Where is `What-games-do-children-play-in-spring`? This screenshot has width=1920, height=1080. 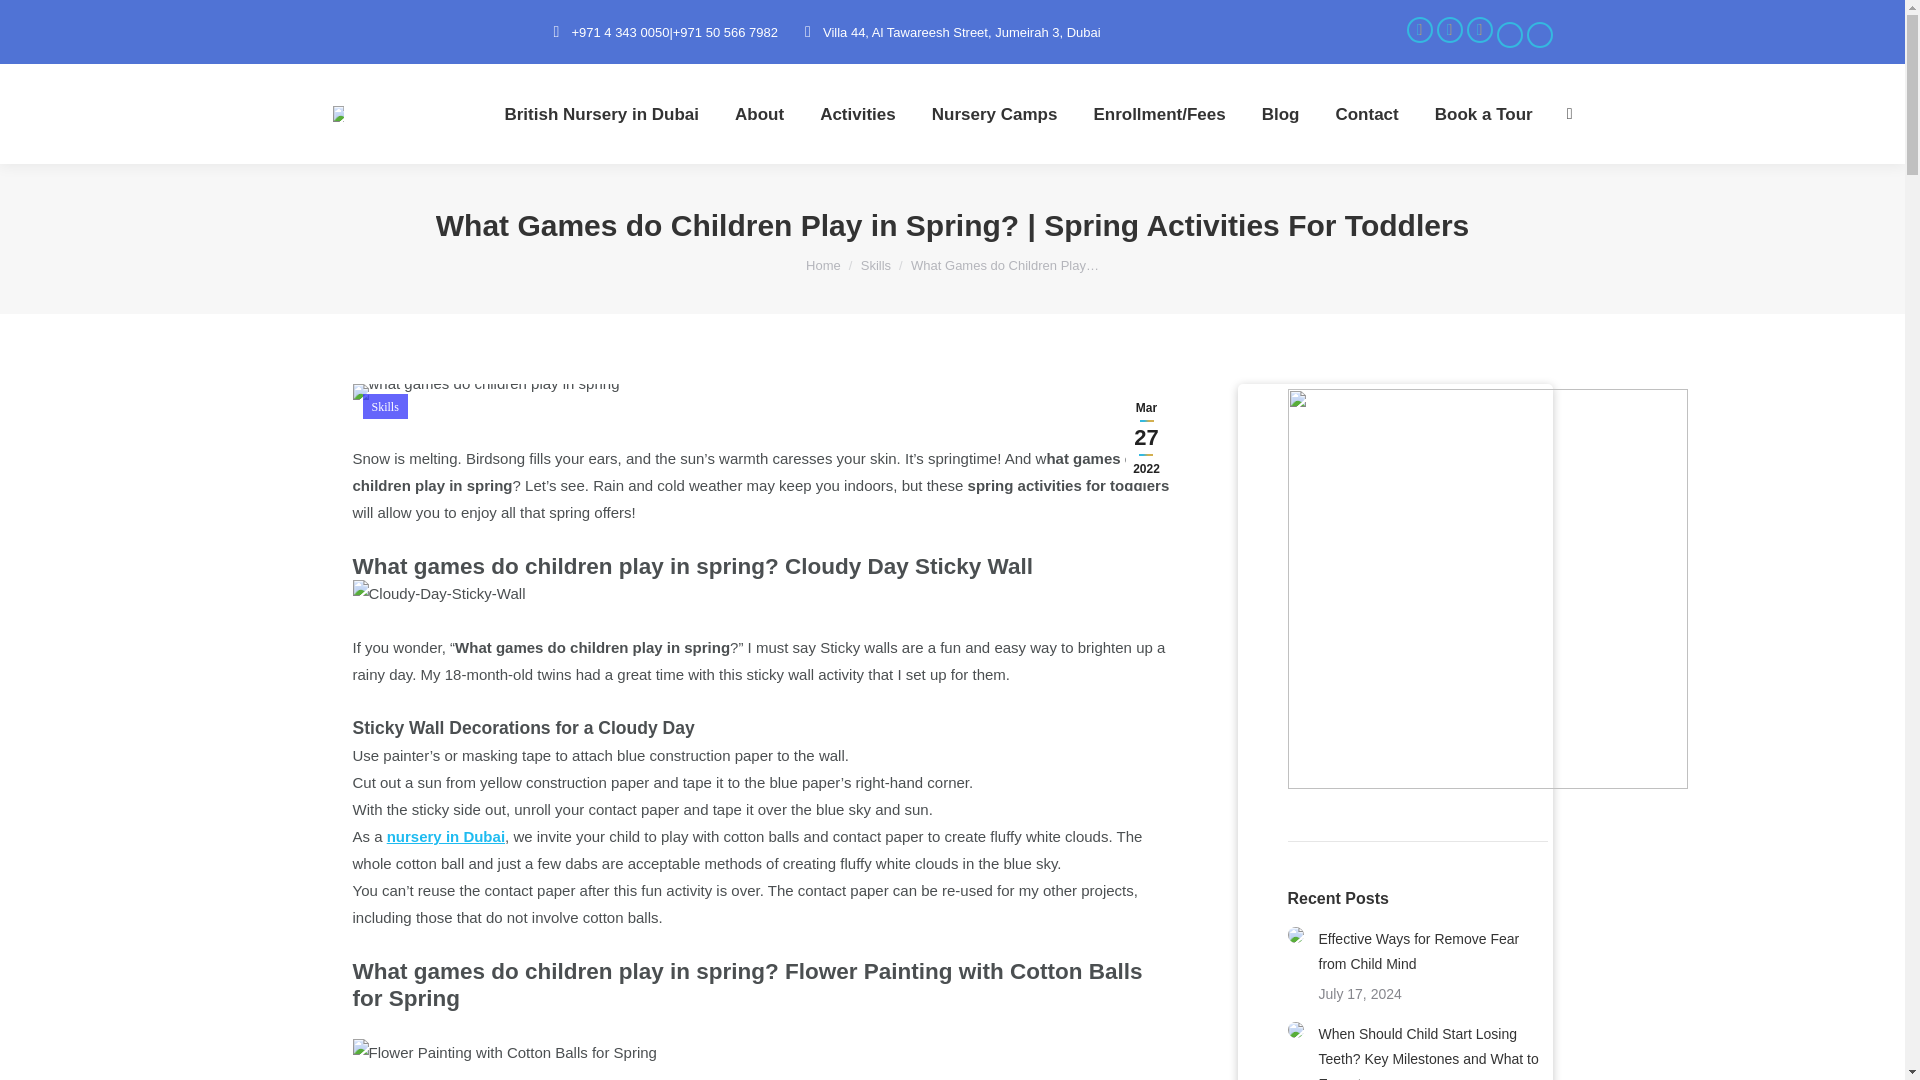 What-games-do-children-play-in-spring is located at coordinates (484, 392).